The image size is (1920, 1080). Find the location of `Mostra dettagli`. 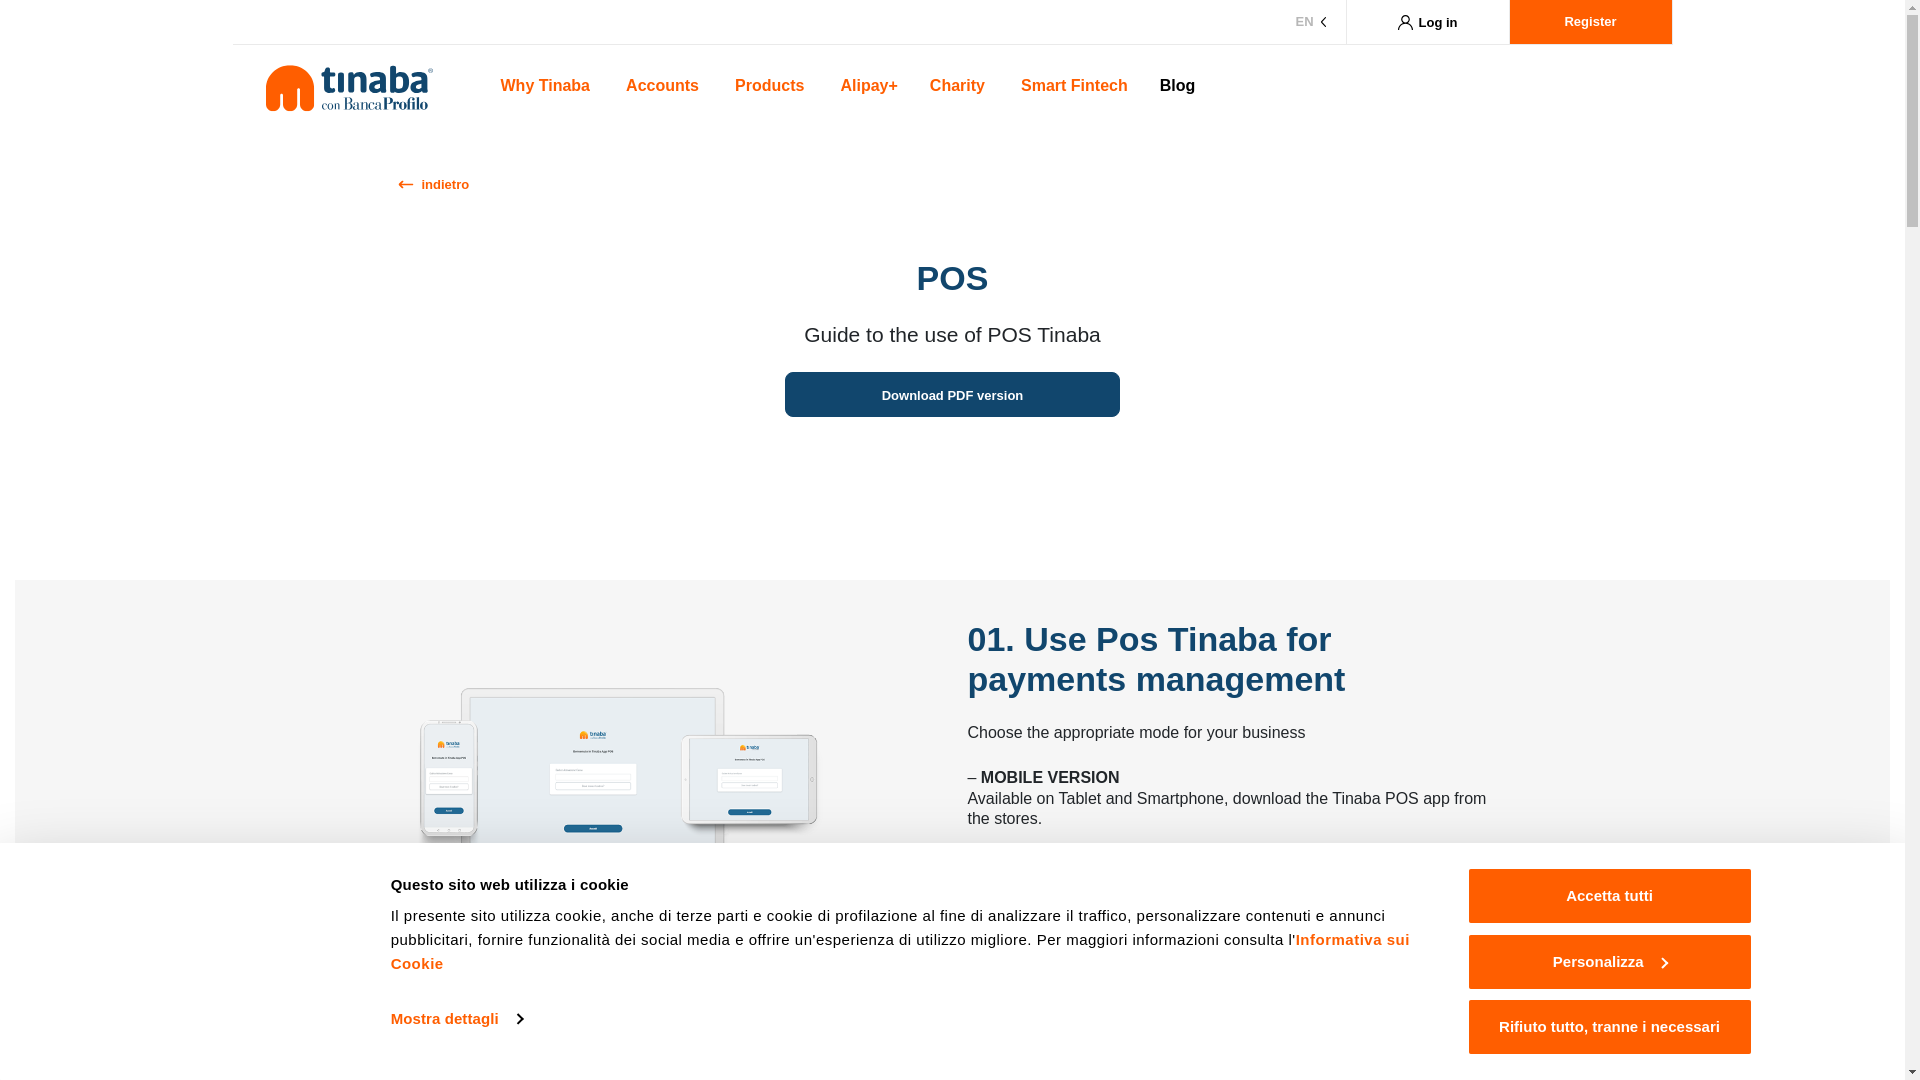

Mostra dettagli is located at coordinates (456, 1018).